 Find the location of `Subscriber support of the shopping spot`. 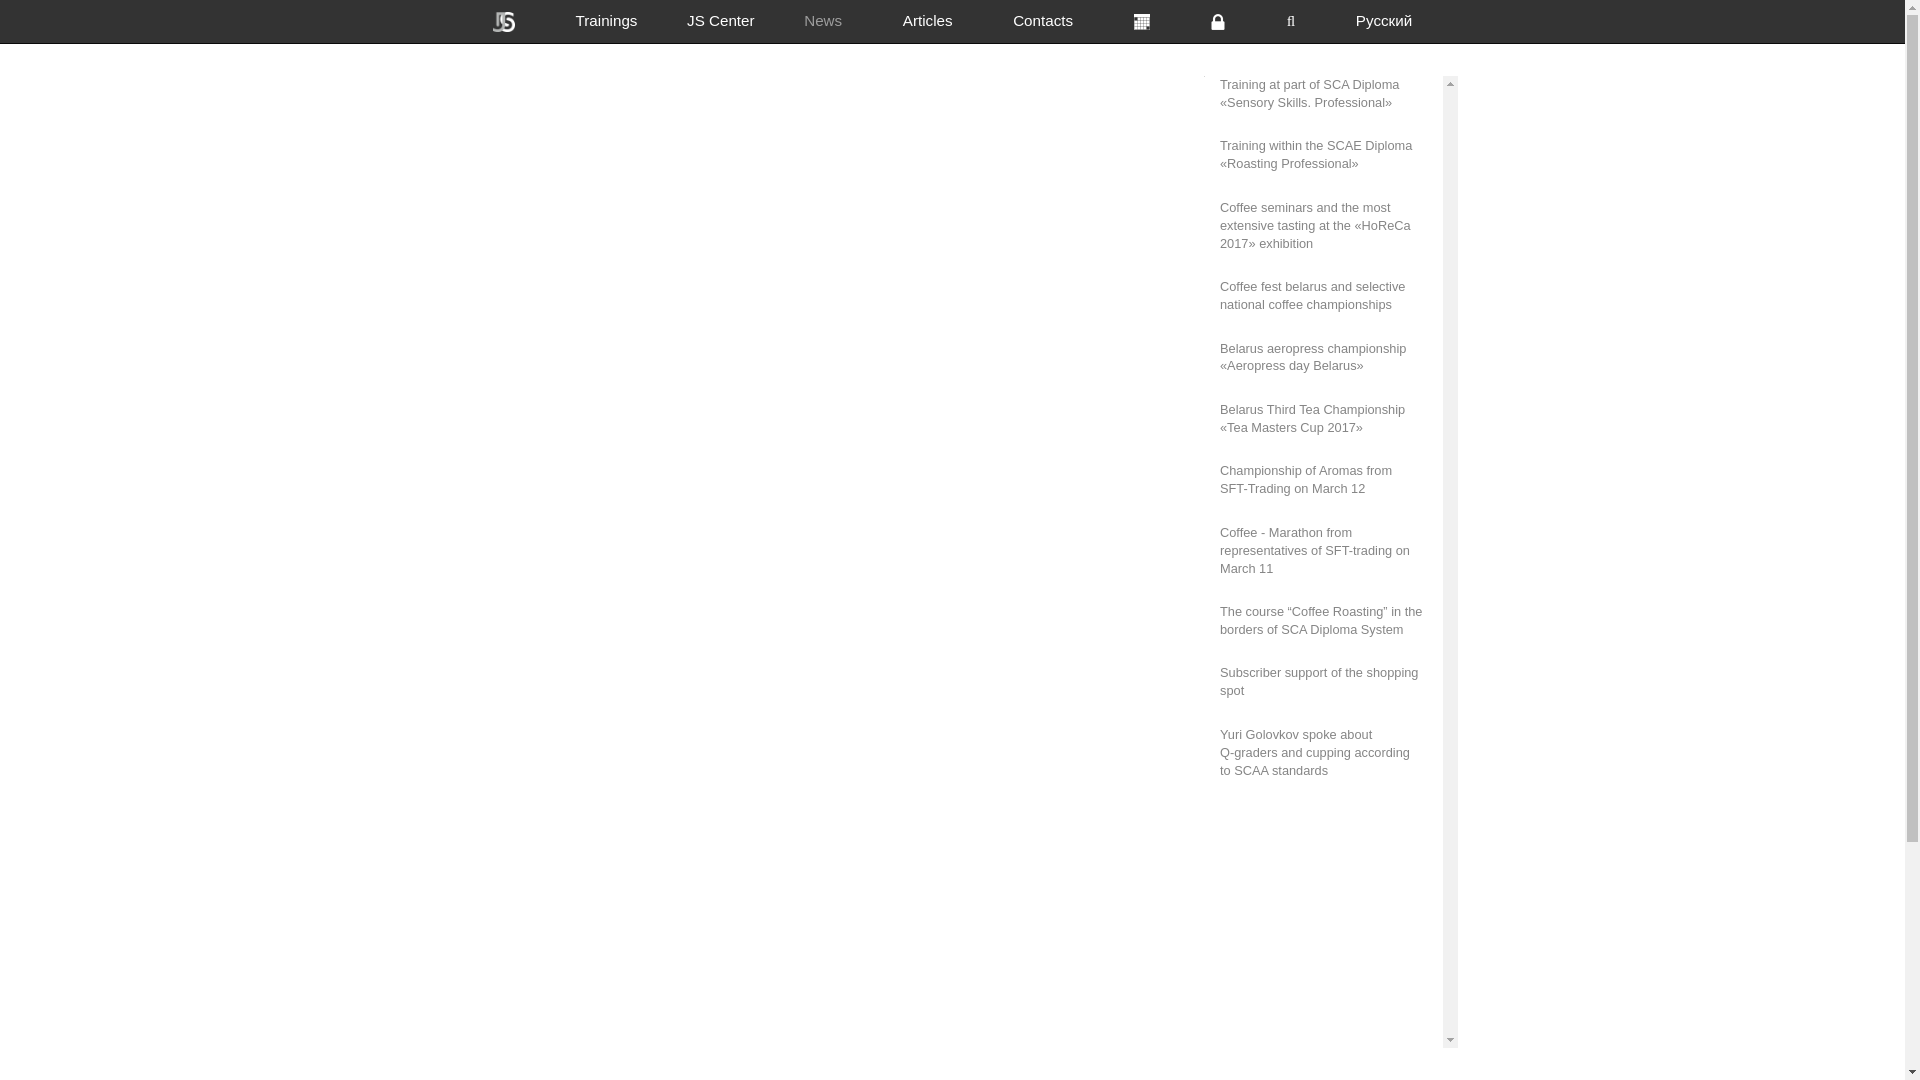

Subscriber support of the shopping spot is located at coordinates (1324, 682).